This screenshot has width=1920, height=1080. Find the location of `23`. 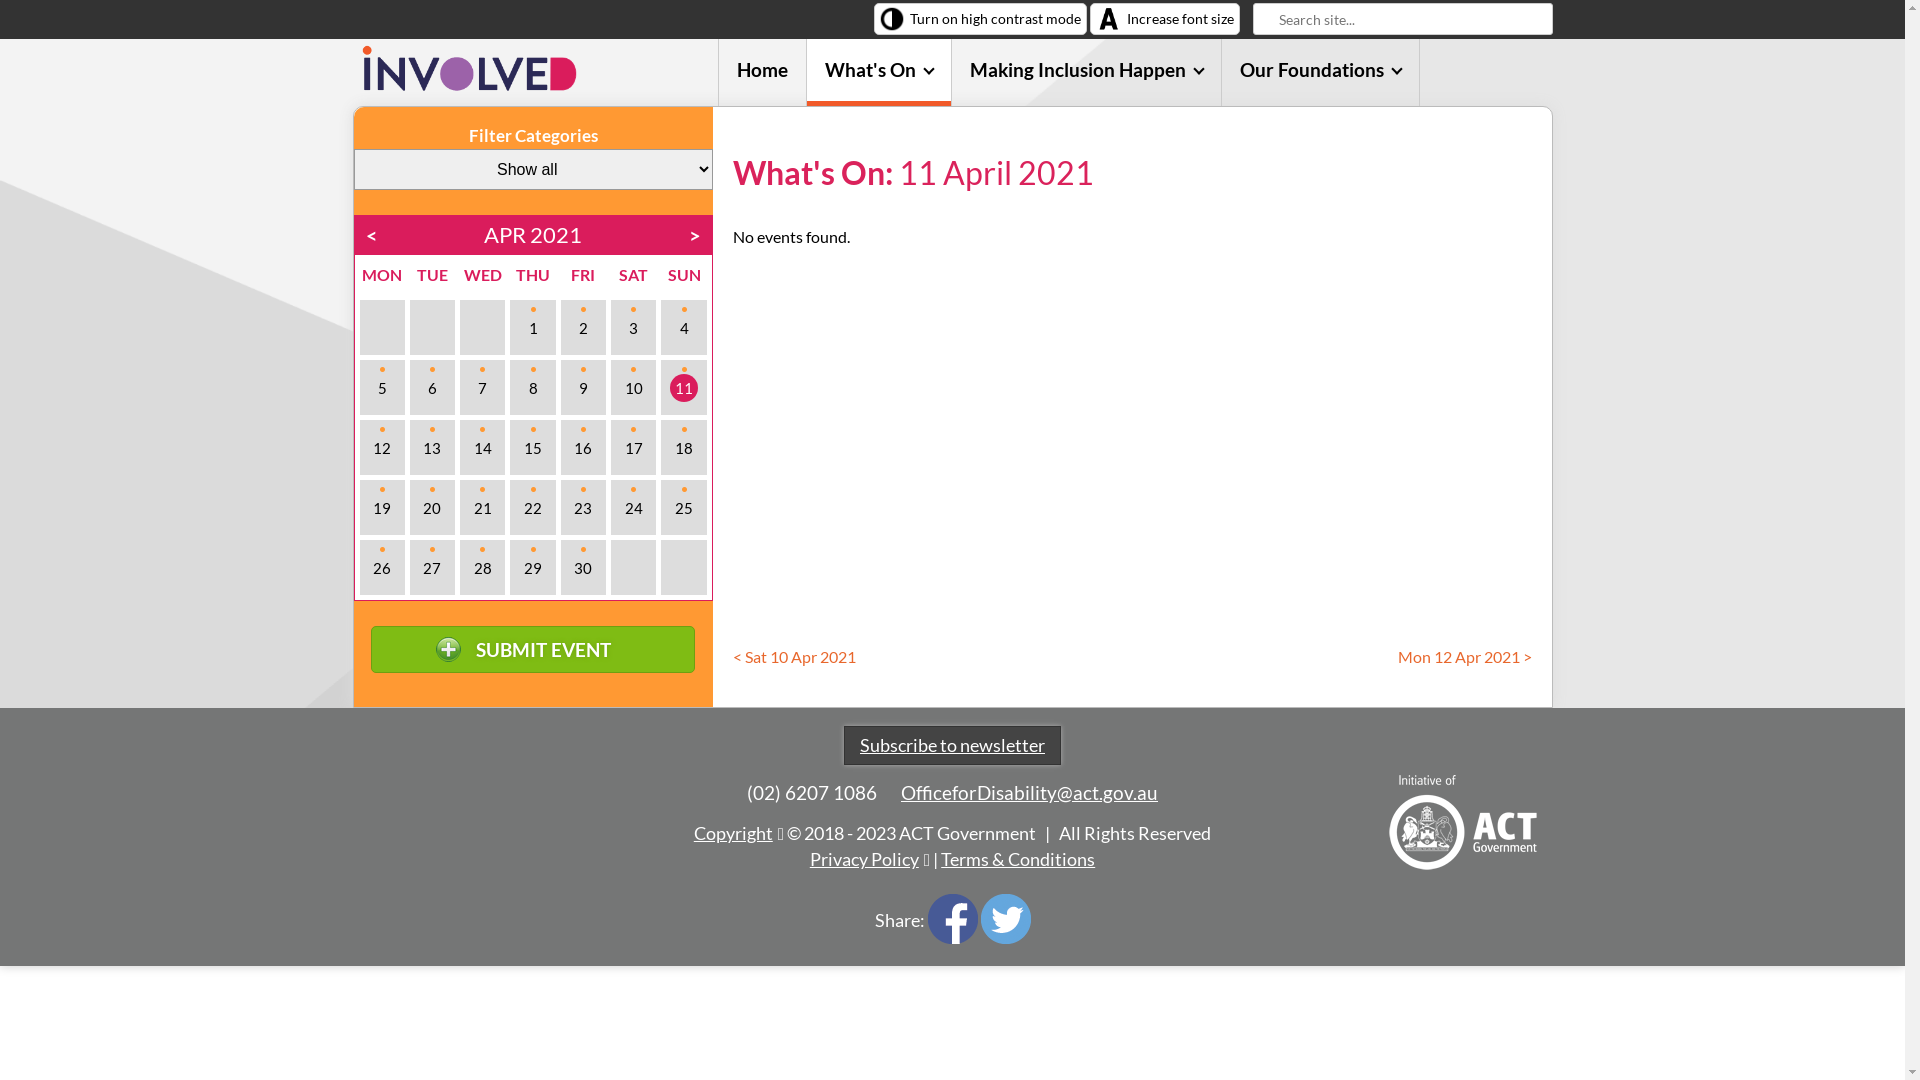

23 is located at coordinates (584, 508).